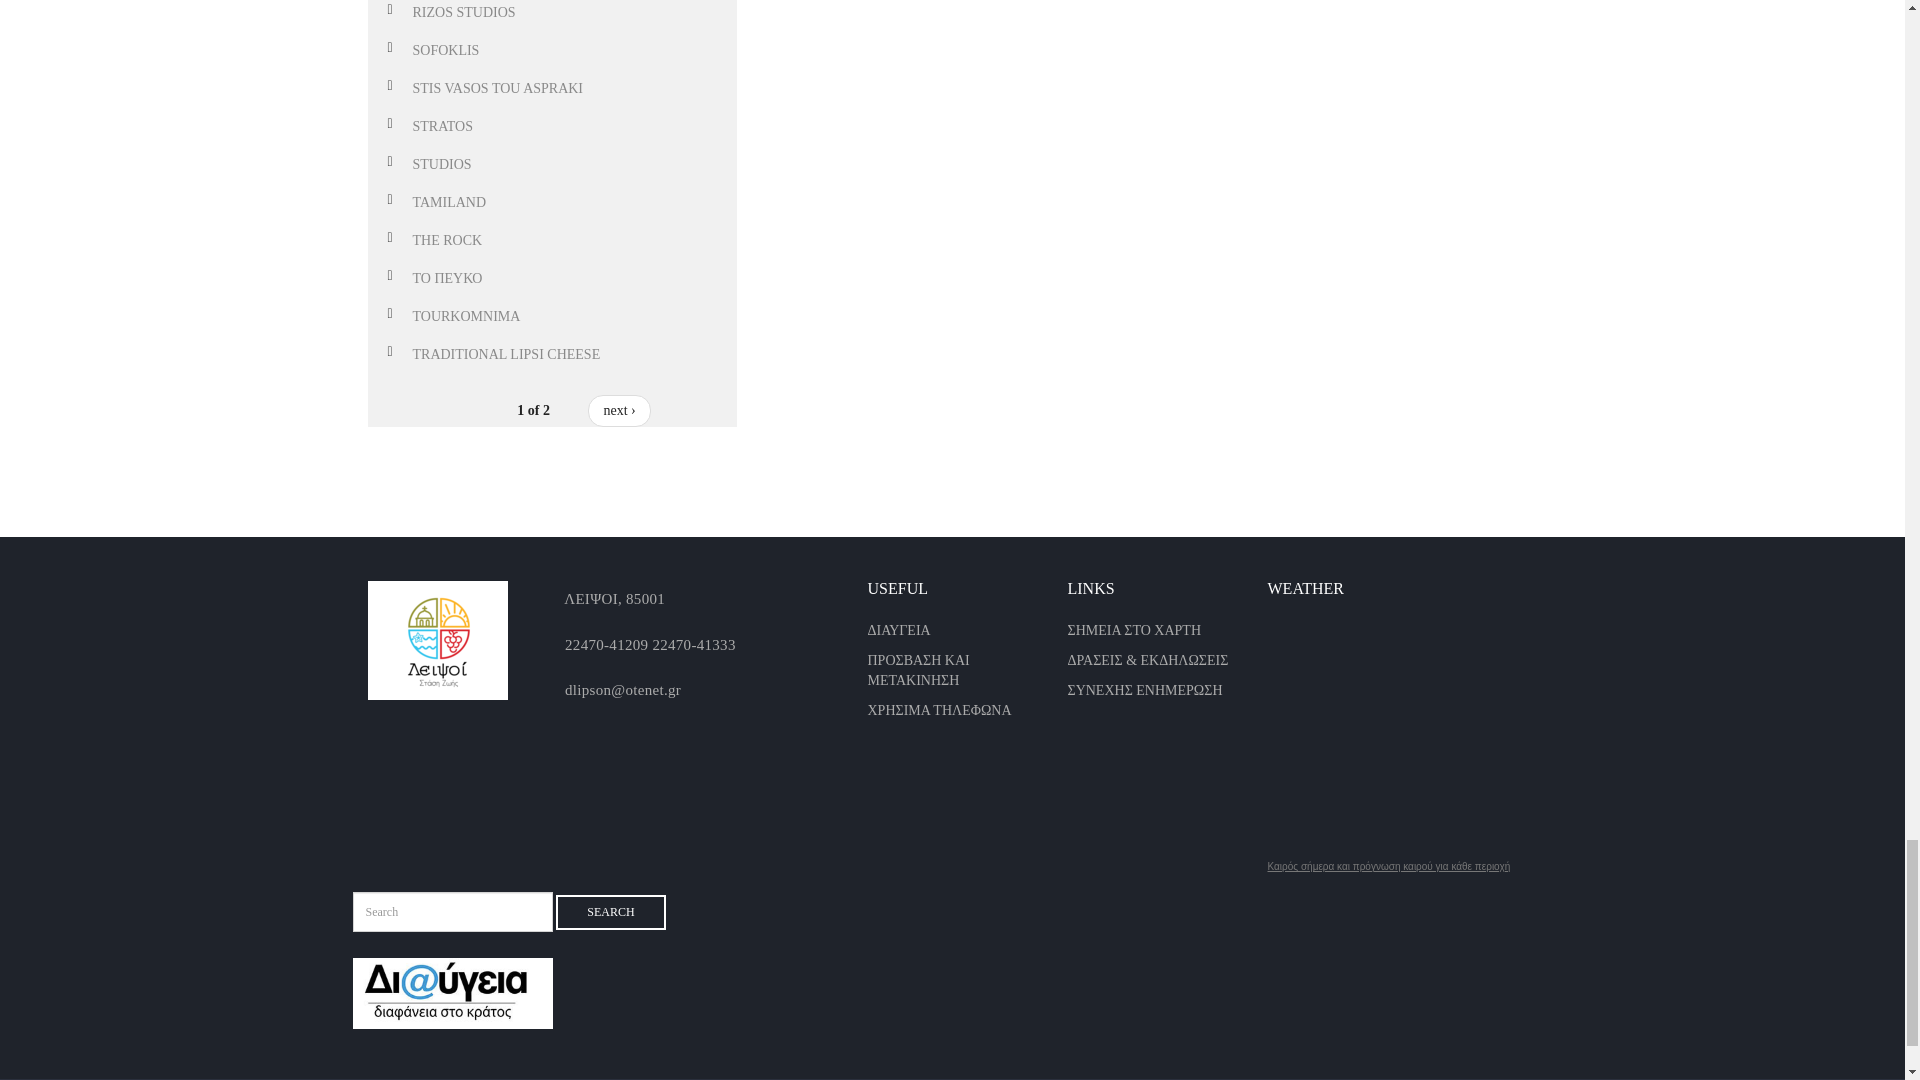  Describe the element at coordinates (611, 912) in the screenshot. I see `Search` at that location.